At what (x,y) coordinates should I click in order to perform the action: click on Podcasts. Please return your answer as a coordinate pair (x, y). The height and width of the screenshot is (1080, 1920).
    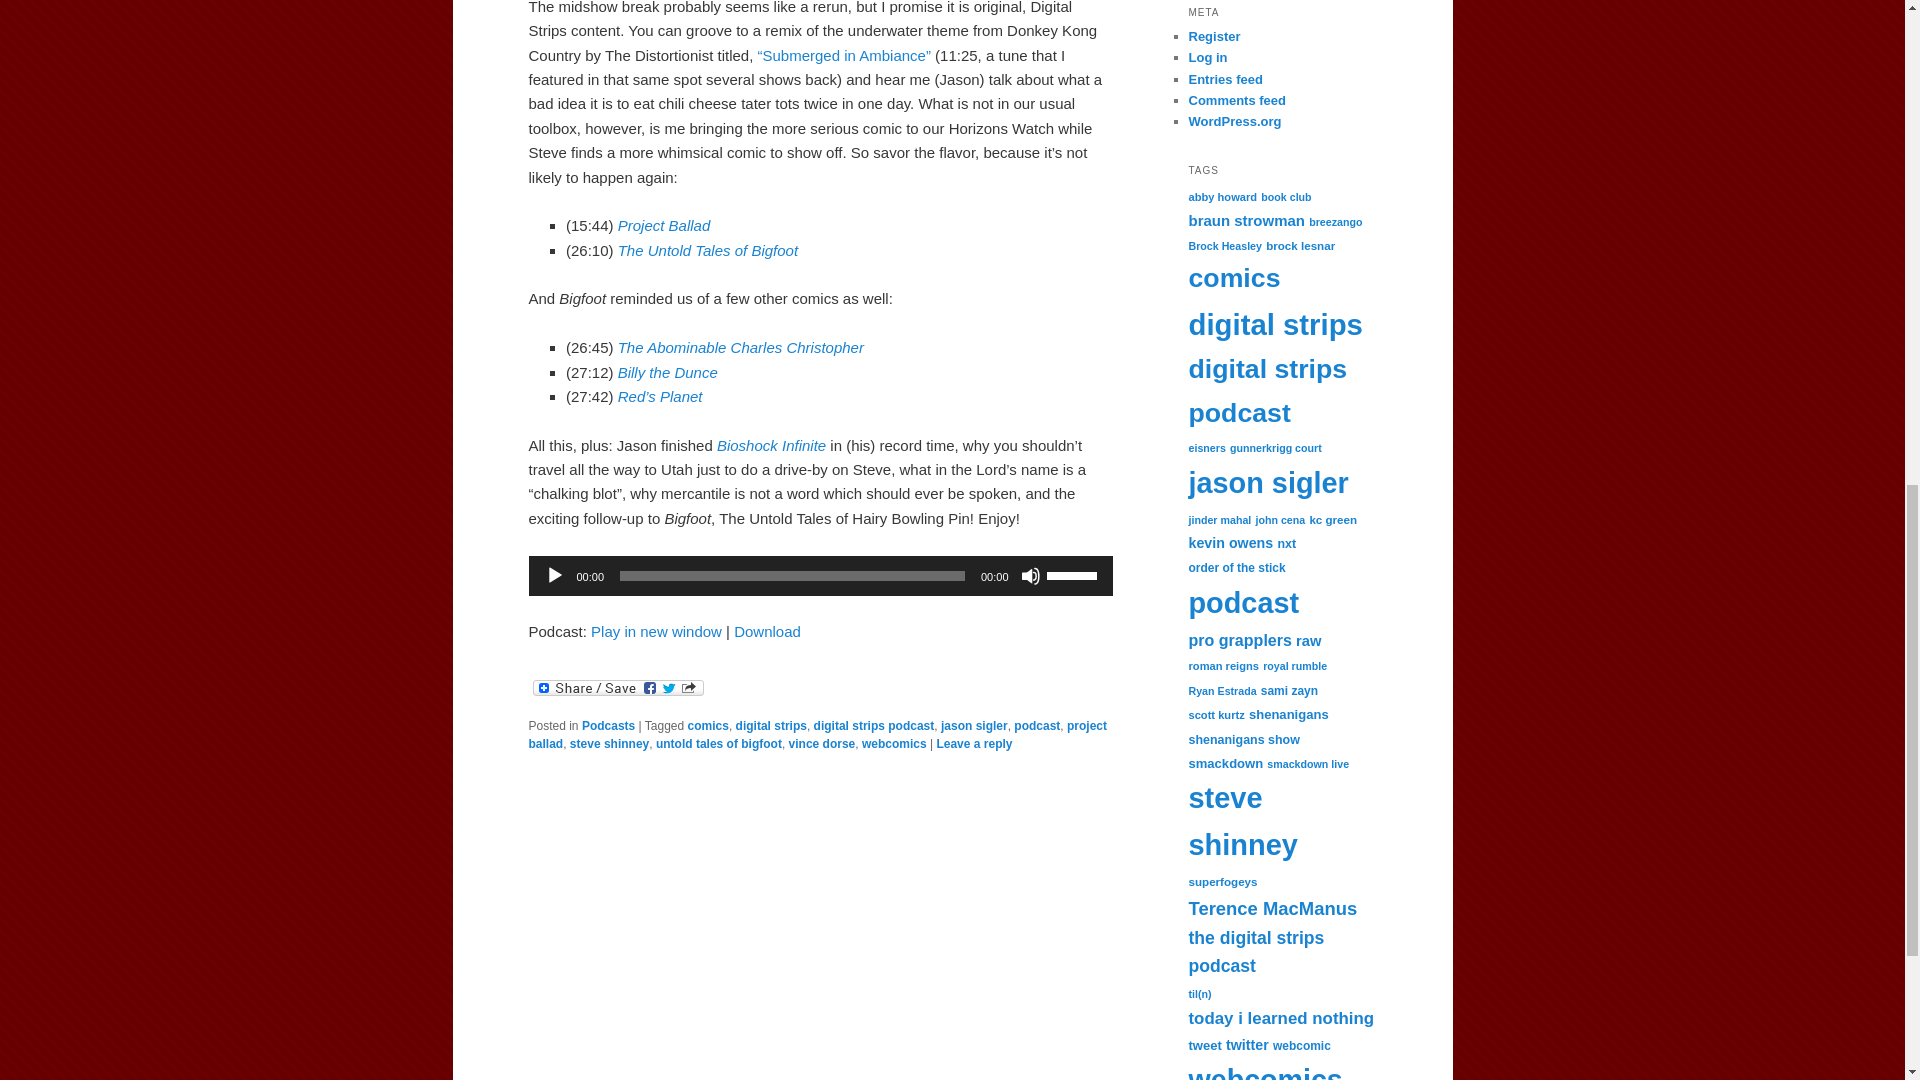
    Looking at the image, I should click on (608, 726).